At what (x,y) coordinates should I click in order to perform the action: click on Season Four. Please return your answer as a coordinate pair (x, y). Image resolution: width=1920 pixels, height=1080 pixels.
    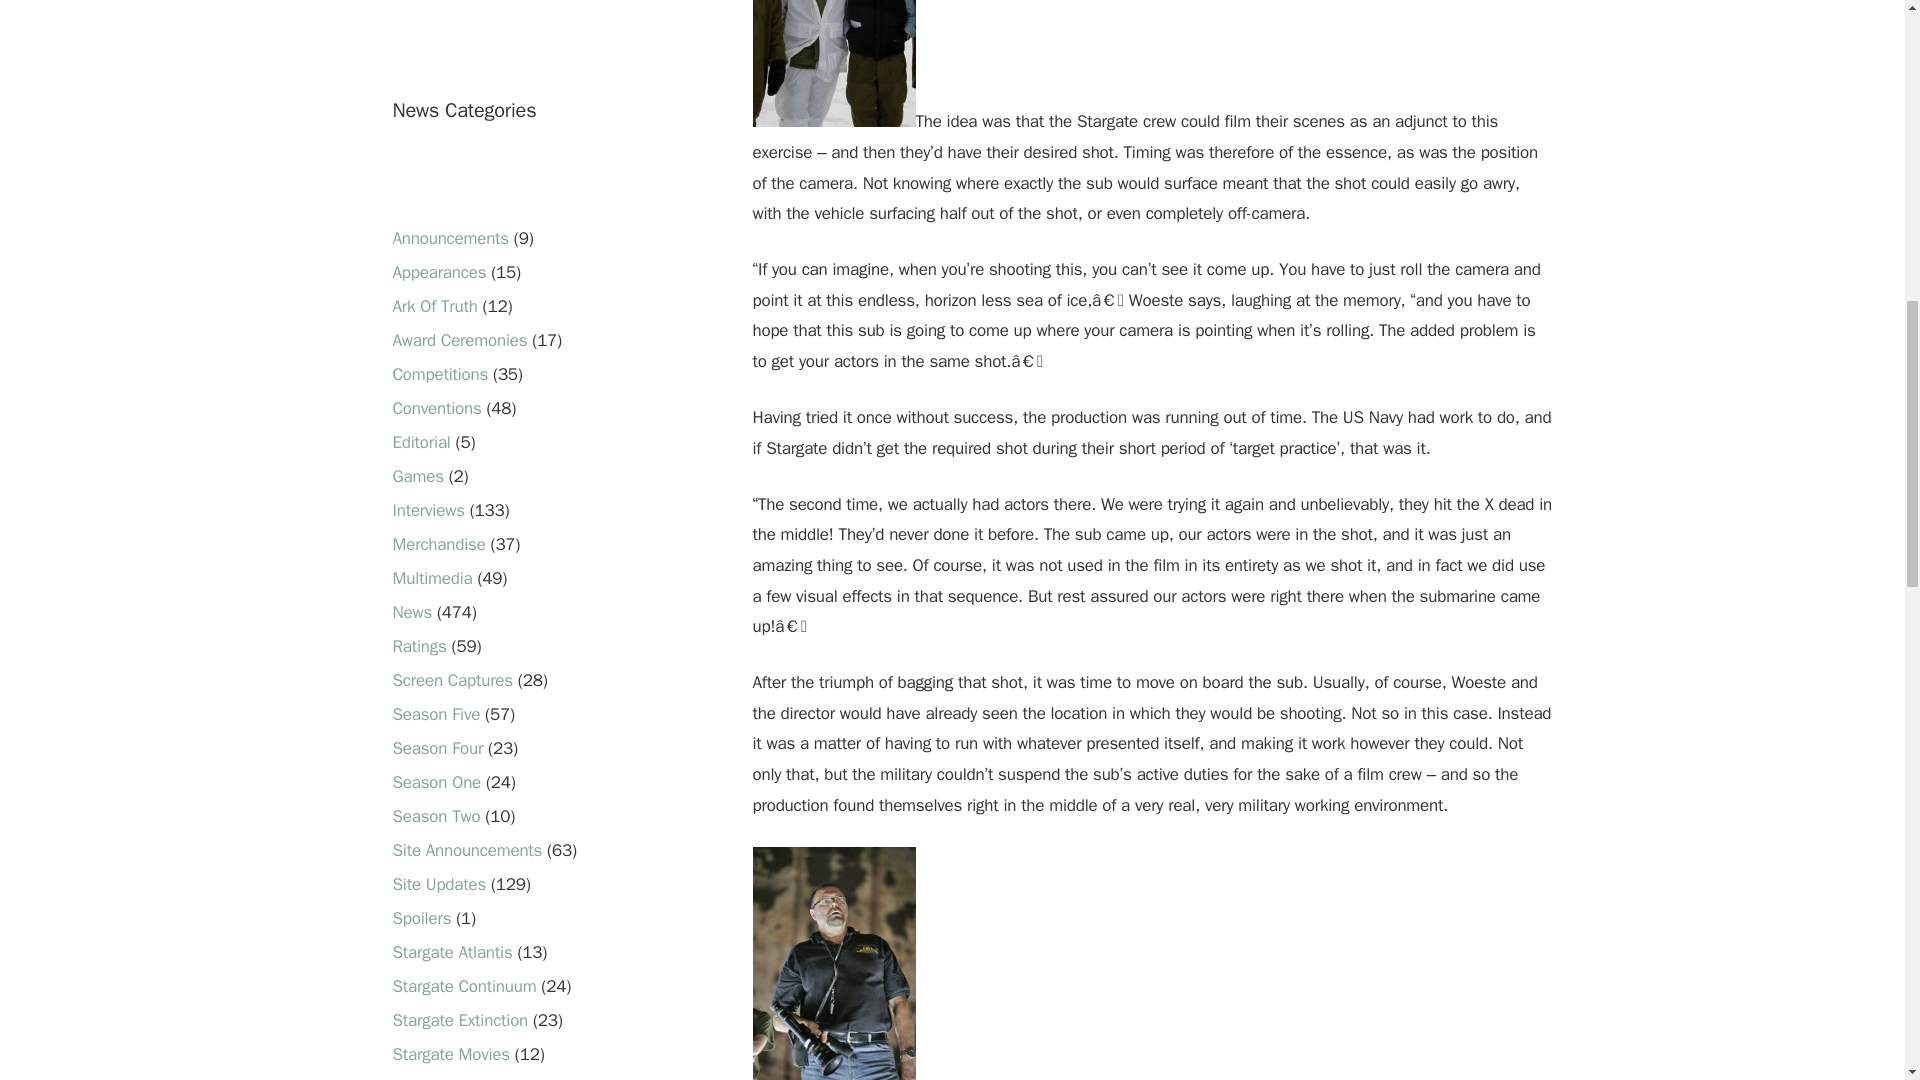
    Looking at the image, I should click on (437, 748).